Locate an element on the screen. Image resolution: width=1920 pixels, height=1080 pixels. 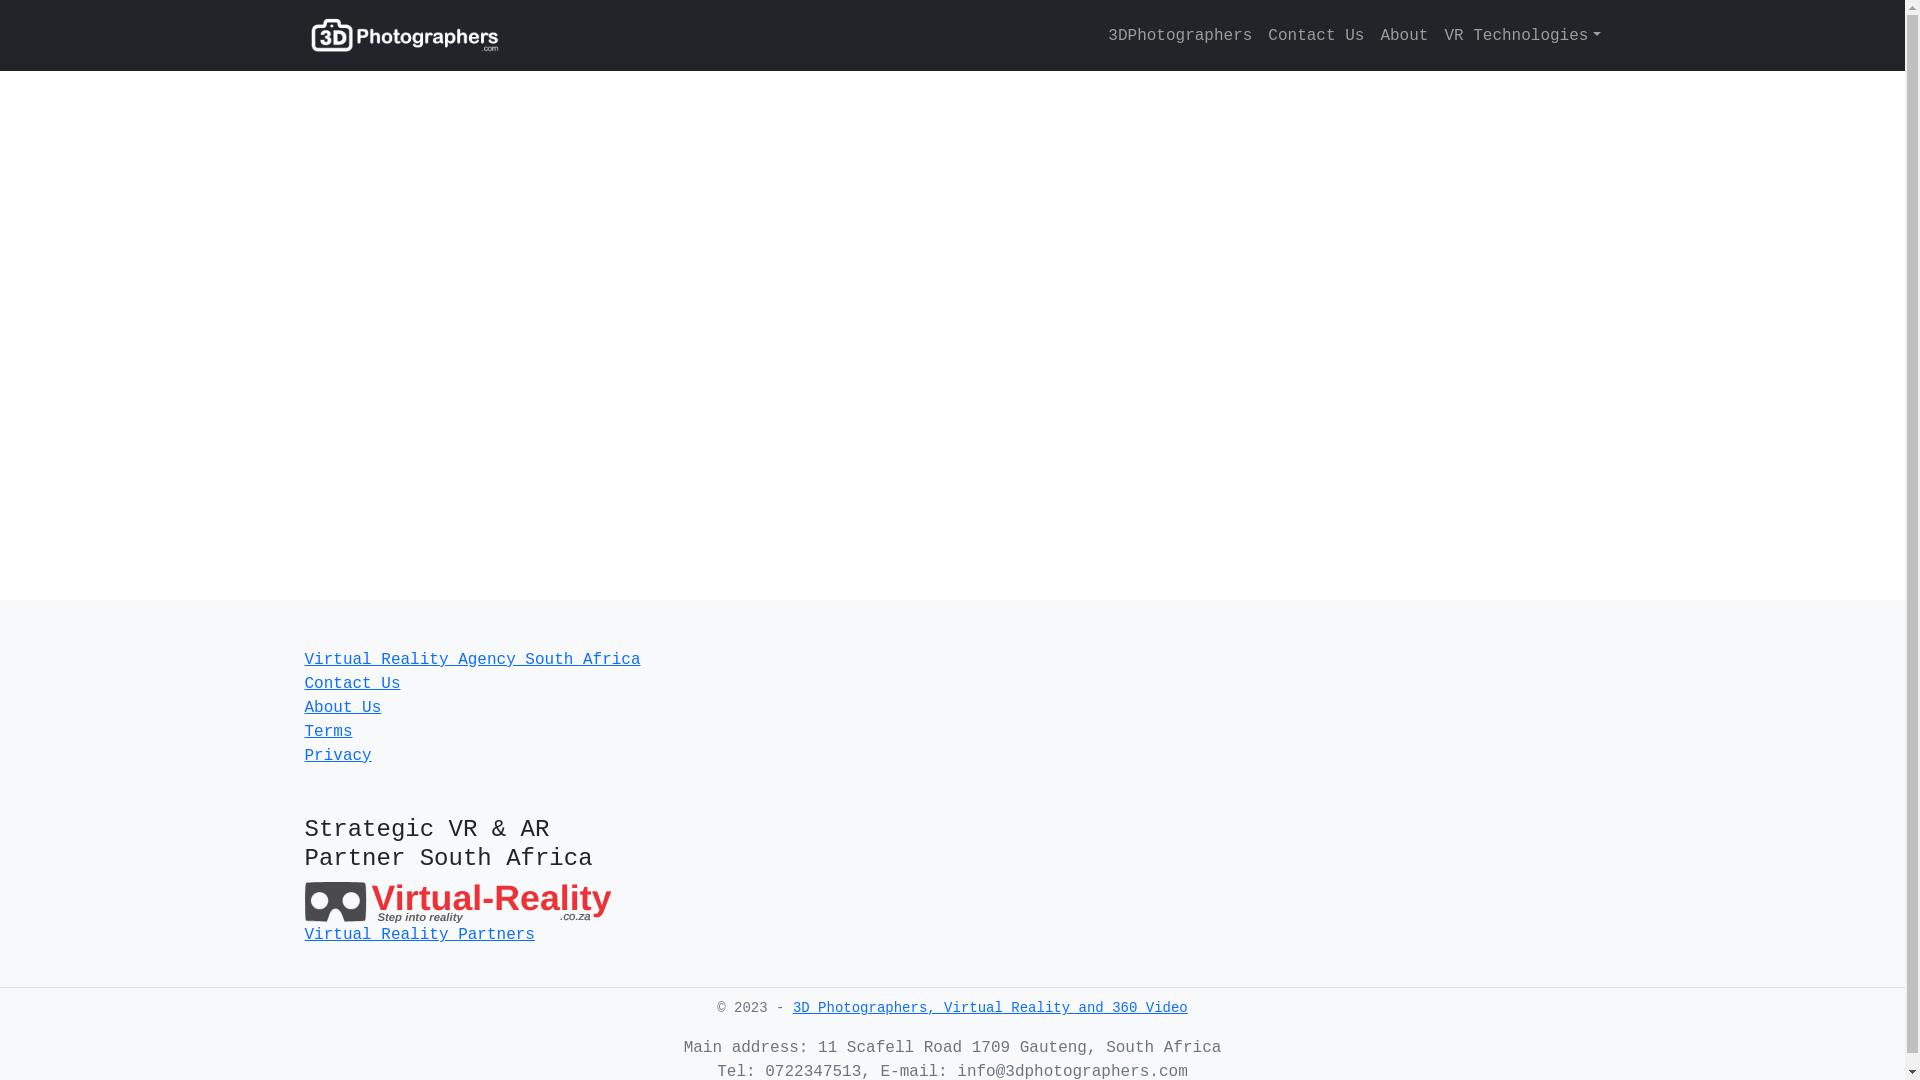
Virtual Reality Agency South Africa is located at coordinates (472, 660).